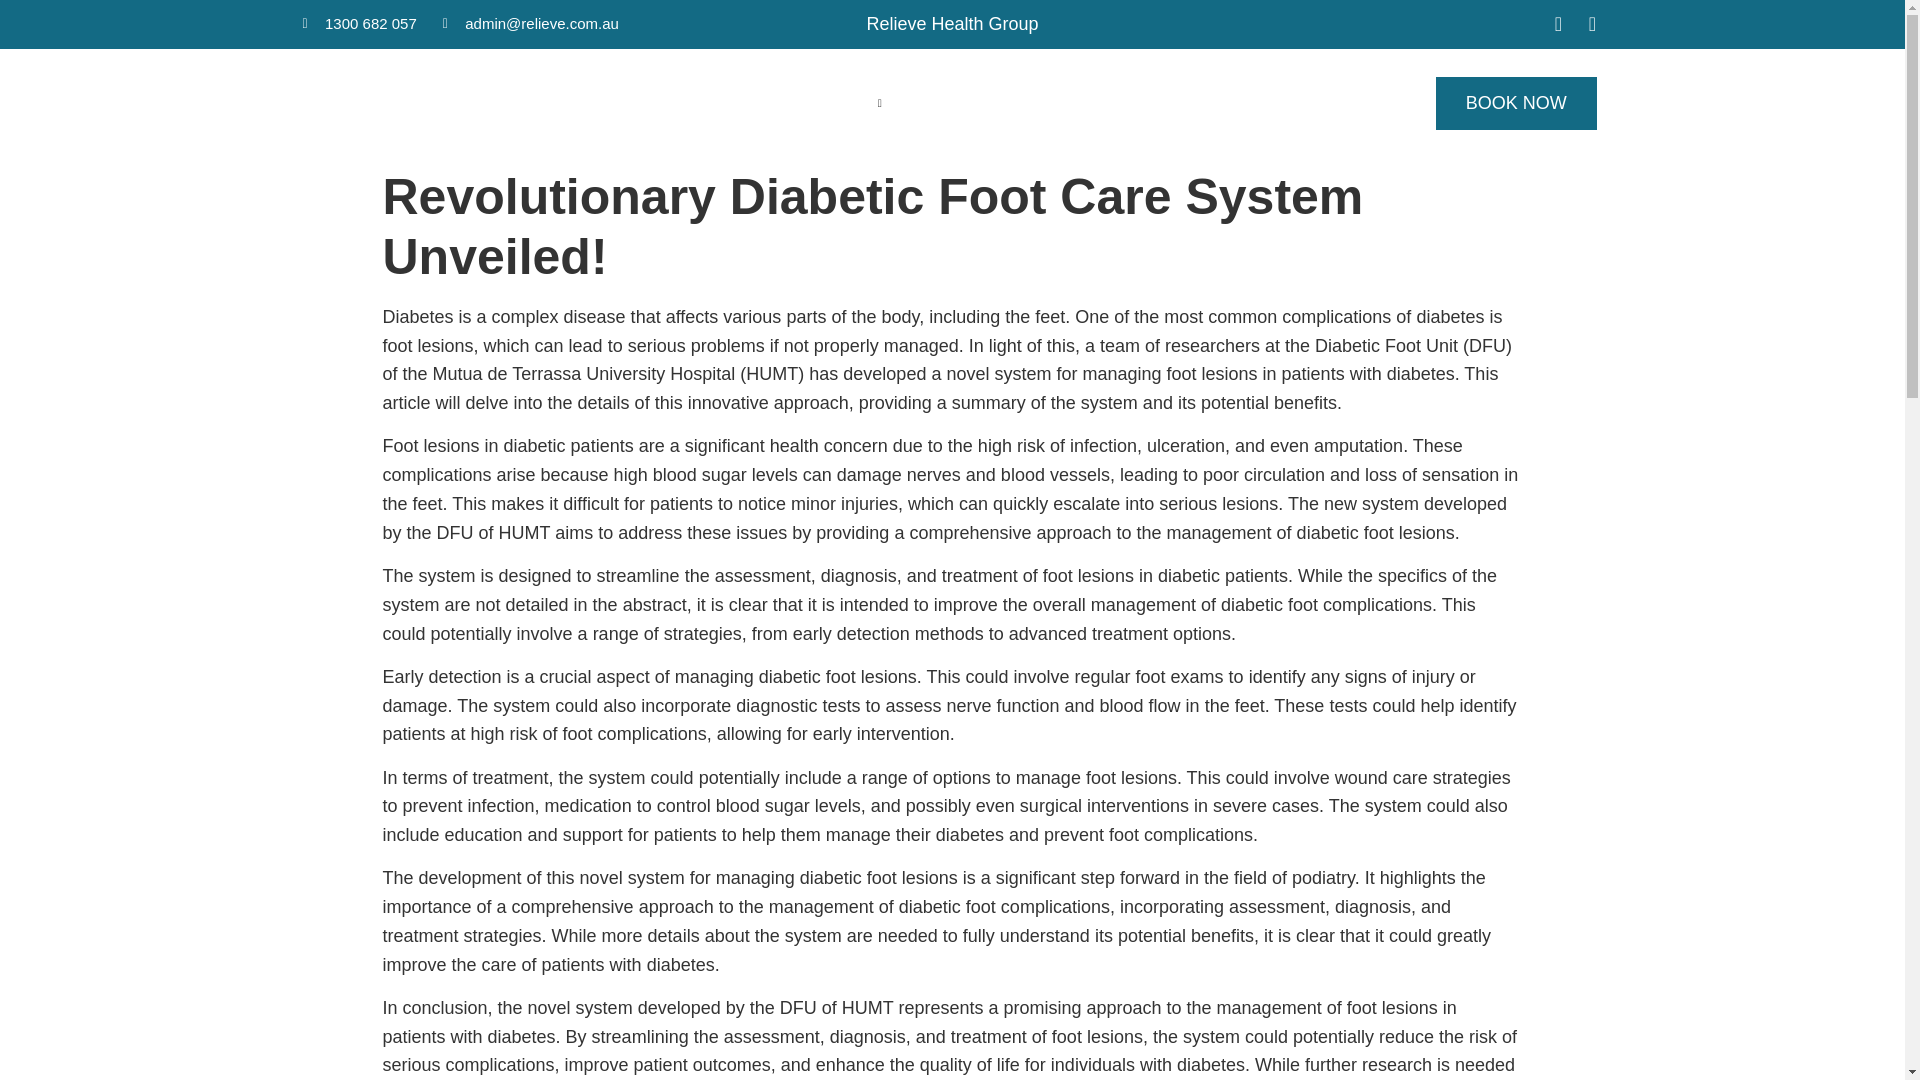 This screenshot has width=1920, height=1080. I want to click on About, so click(759, 103).